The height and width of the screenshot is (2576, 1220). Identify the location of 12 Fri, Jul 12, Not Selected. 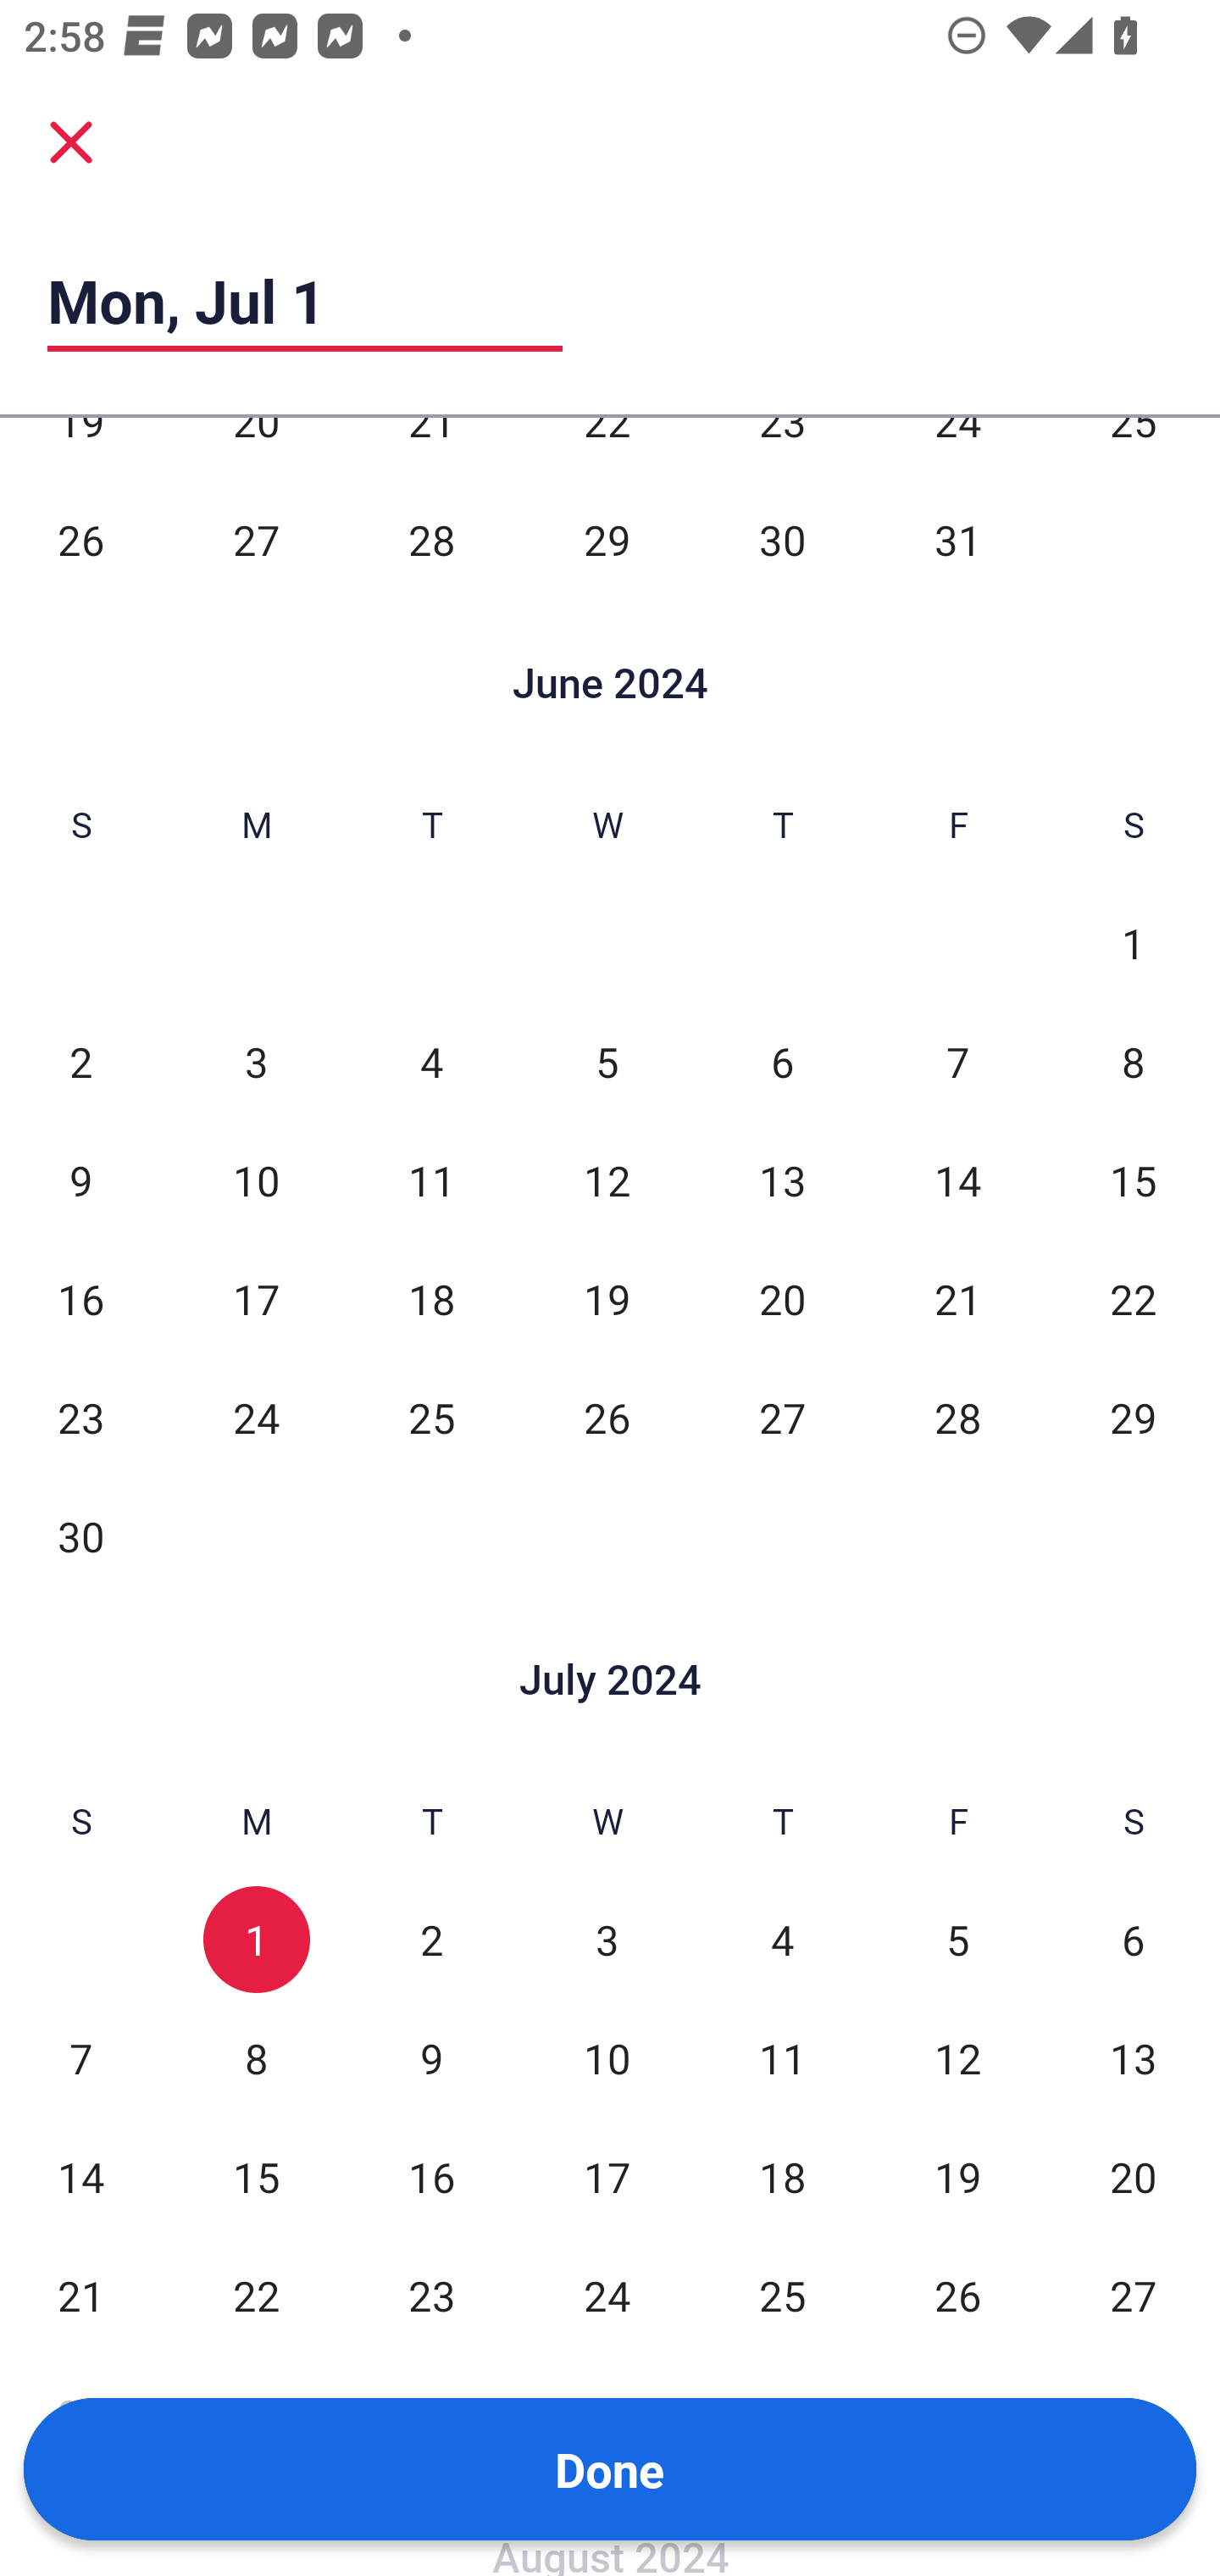
(957, 2057).